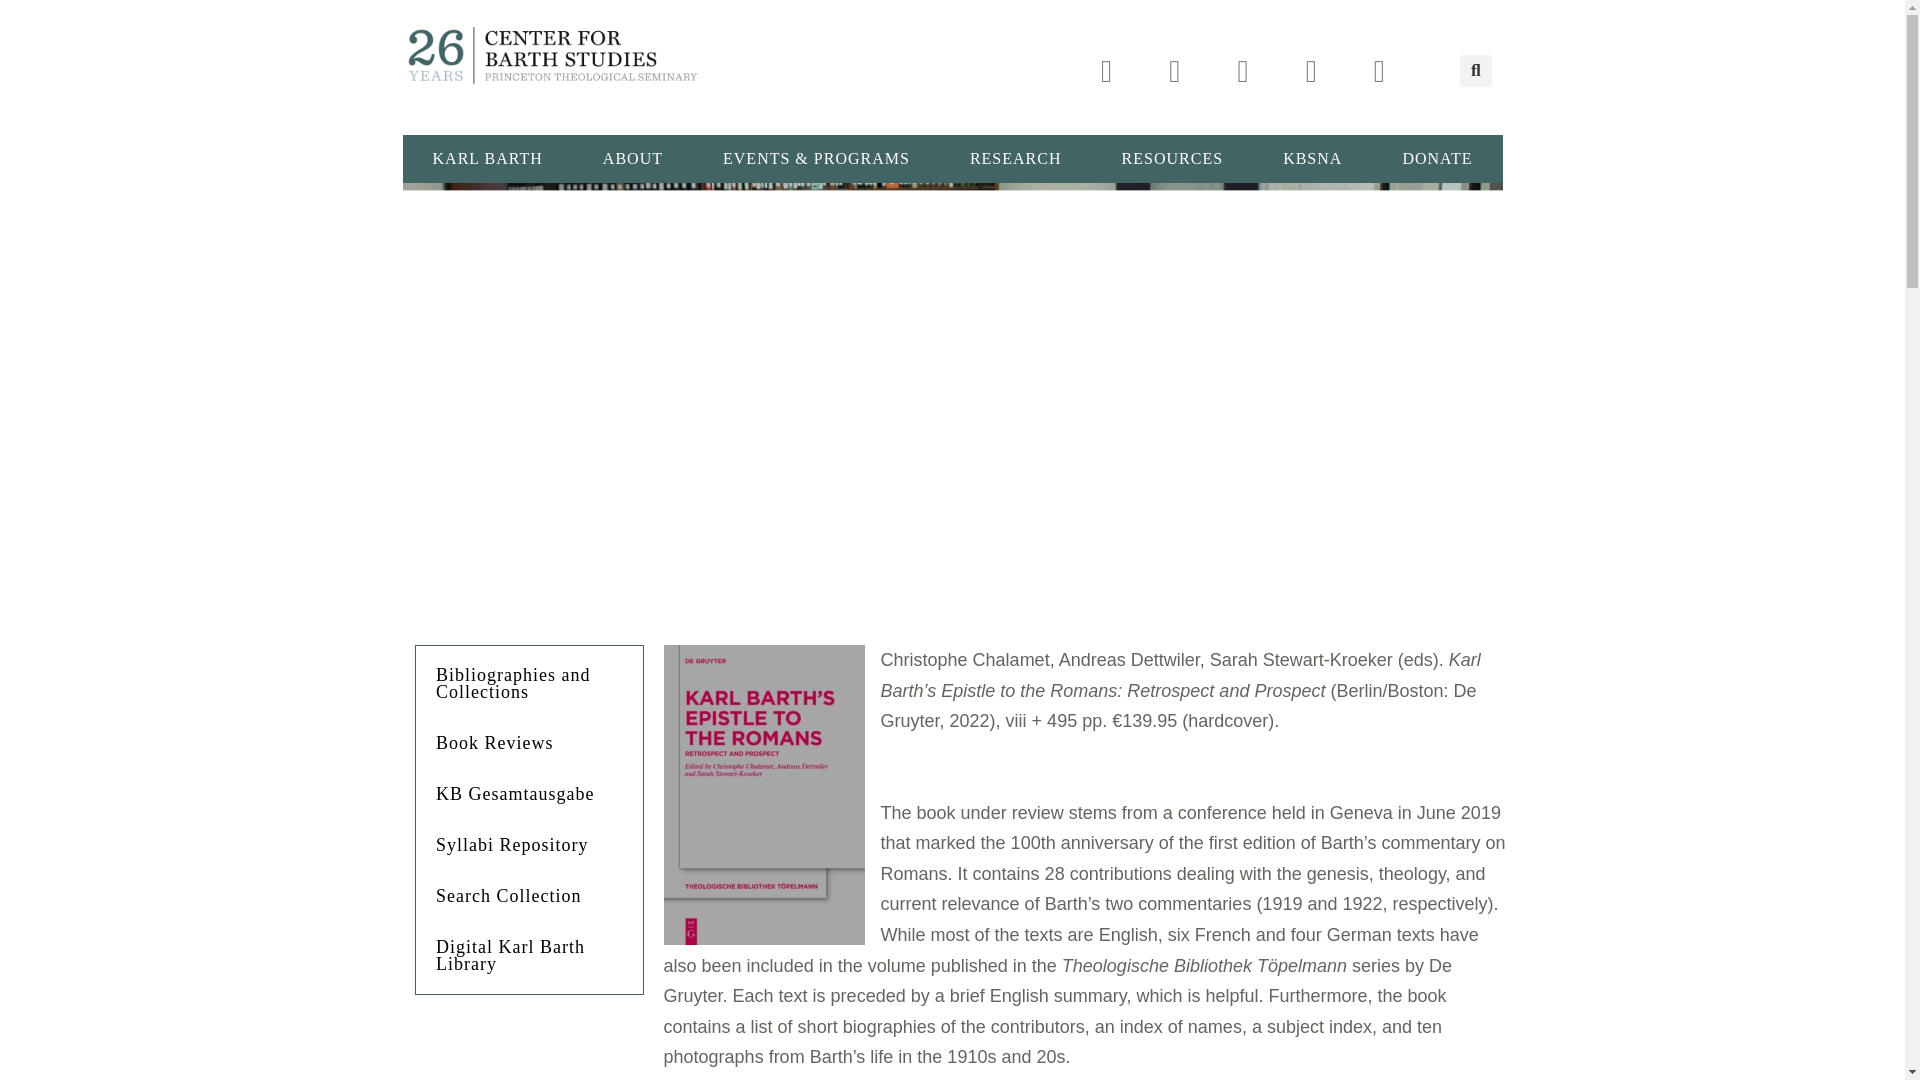 This screenshot has height=1080, width=1920. What do you see at coordinates (632, 158) in the screenshot?
I see `ABOUT` at bounding box center [632, 158].